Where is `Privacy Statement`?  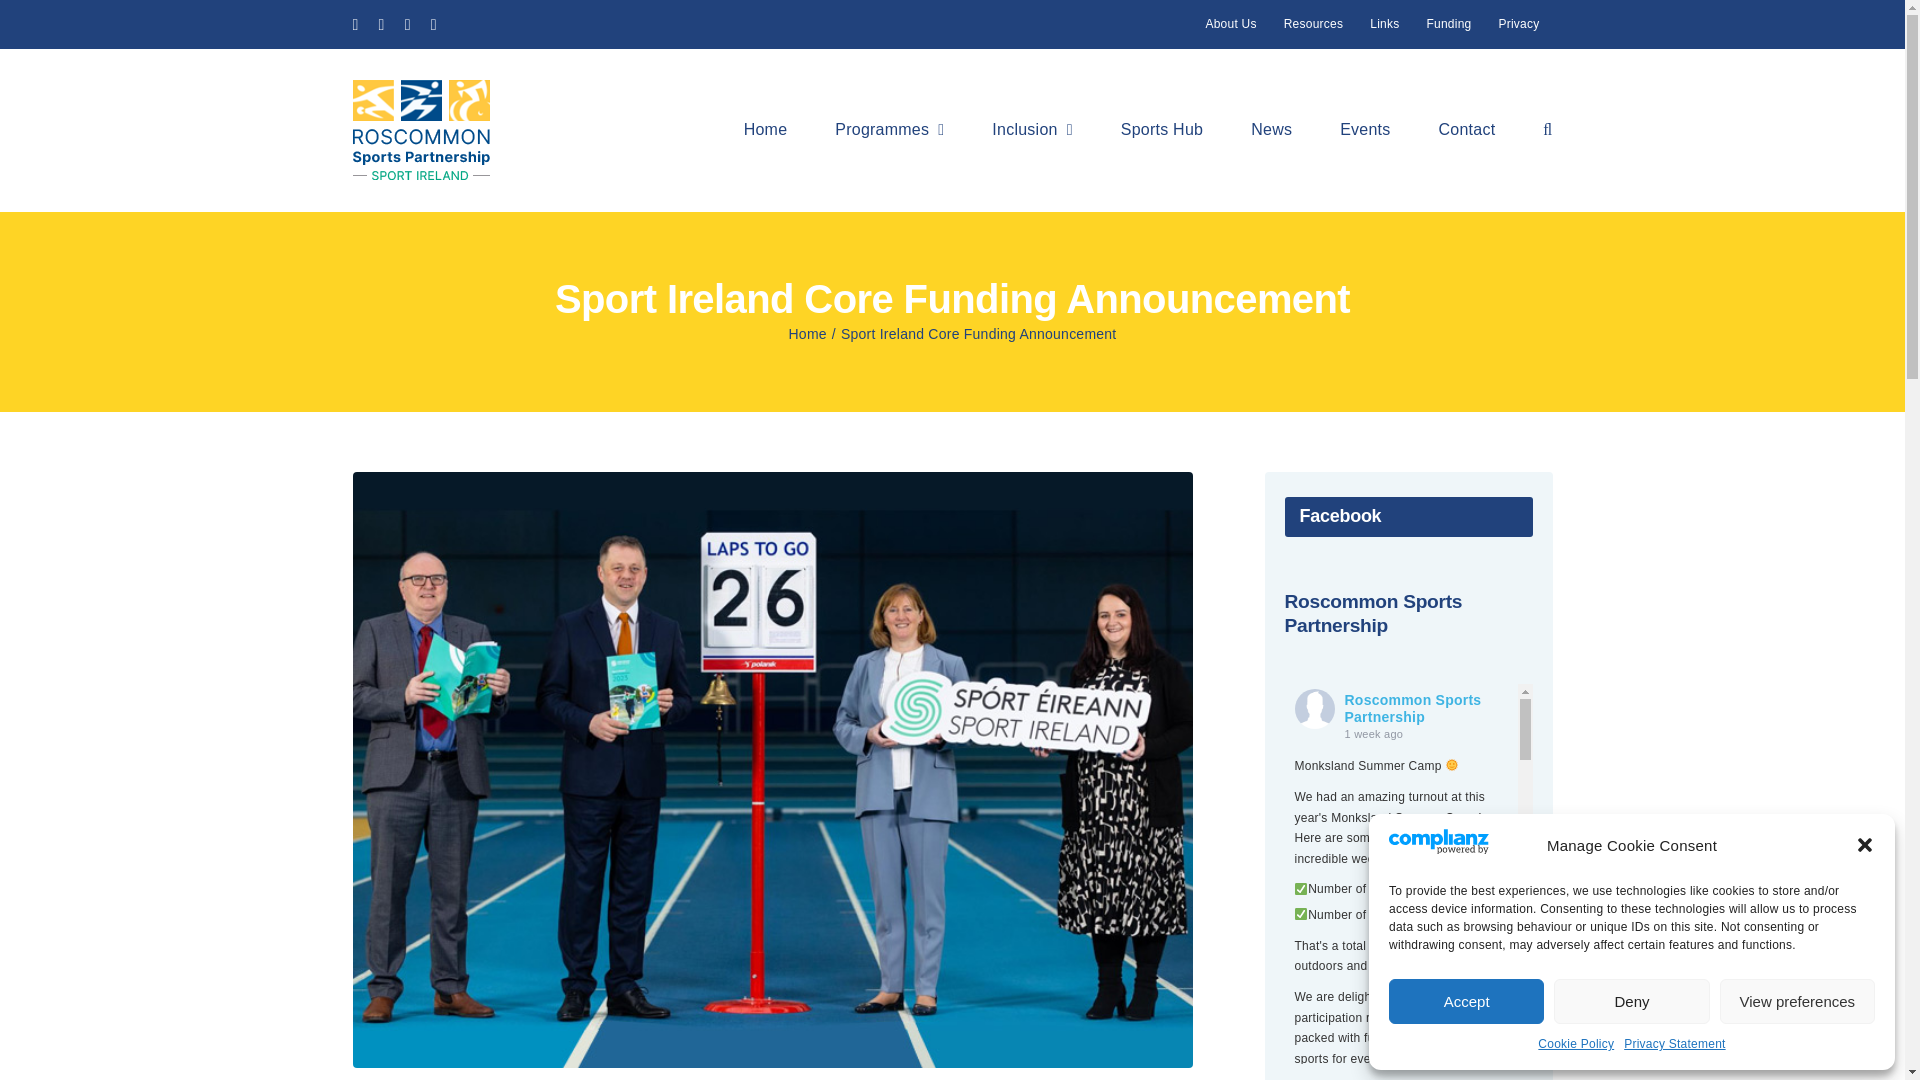 Privacy Statement is located at coordinates (1674, 1044).